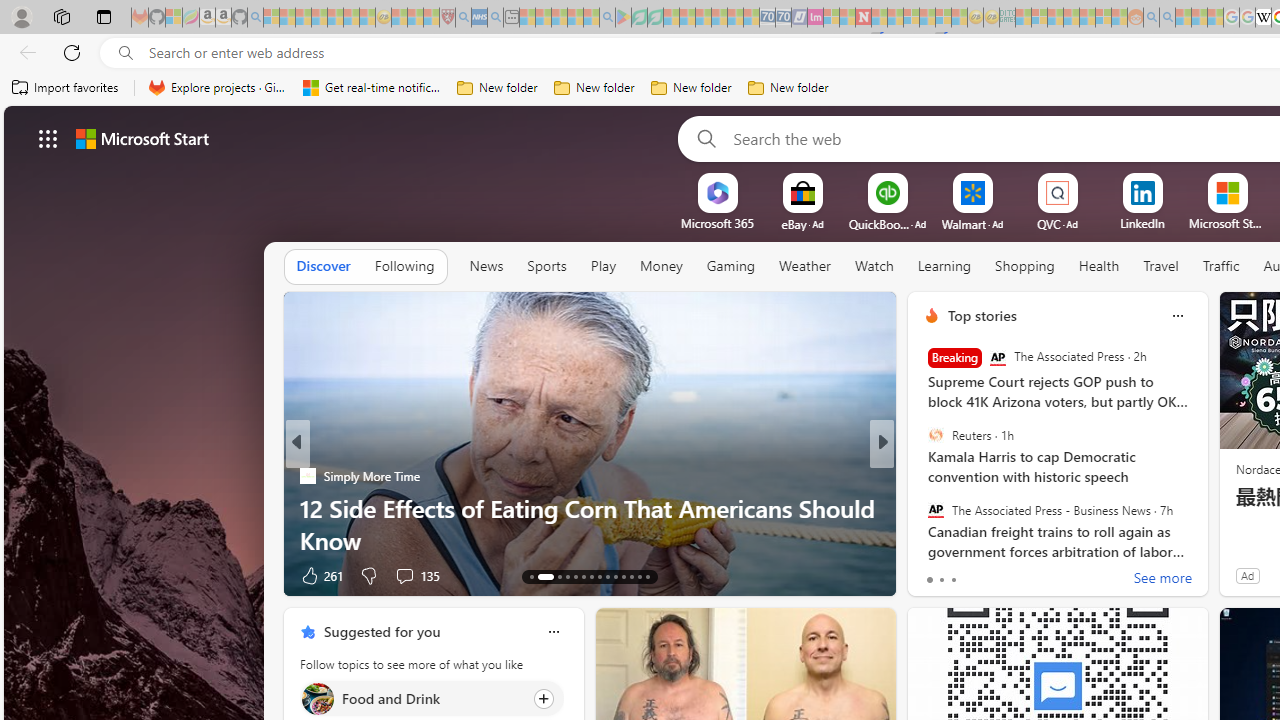 This screenshot has width=1280, height=720. I want to click on LinkedIn, so click(1142, 223).